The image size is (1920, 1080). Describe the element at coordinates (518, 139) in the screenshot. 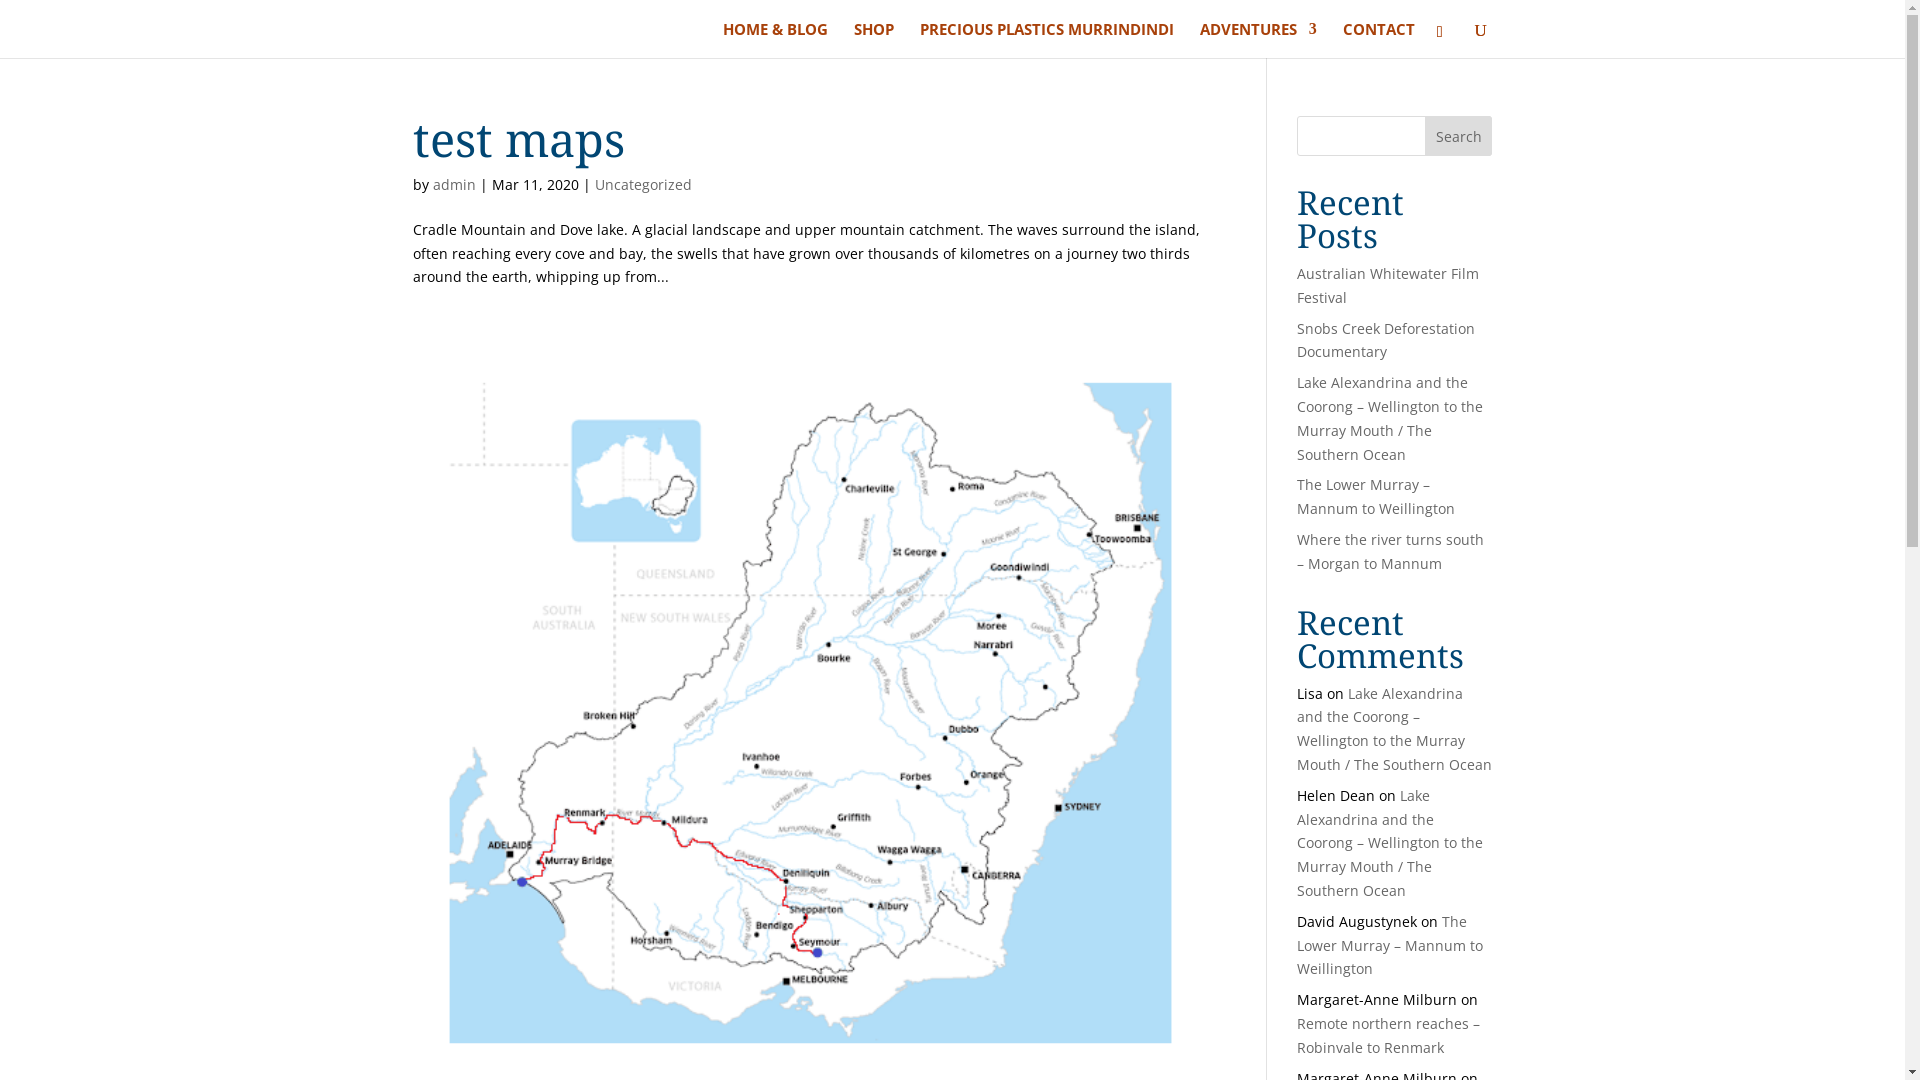

I see `test maps` at that location.